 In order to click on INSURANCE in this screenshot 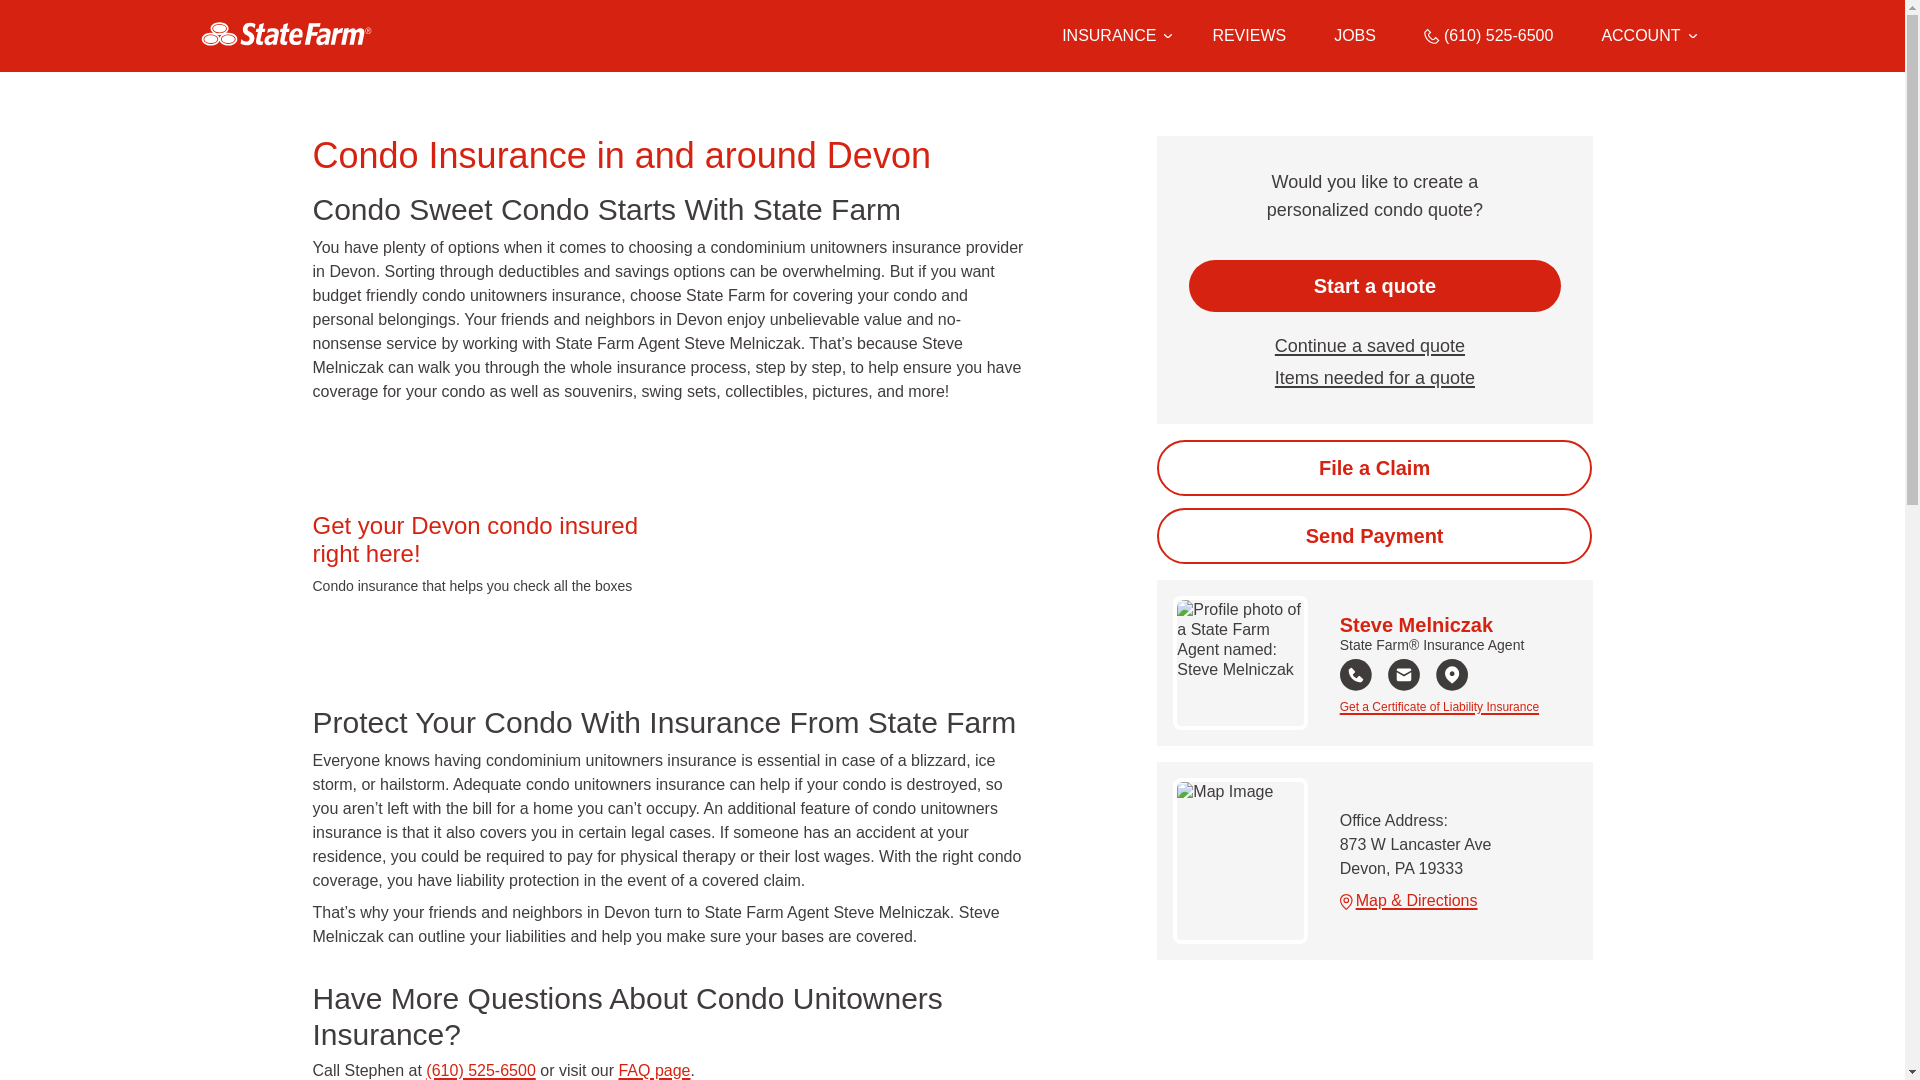, I will do `click(1108, 36)`.